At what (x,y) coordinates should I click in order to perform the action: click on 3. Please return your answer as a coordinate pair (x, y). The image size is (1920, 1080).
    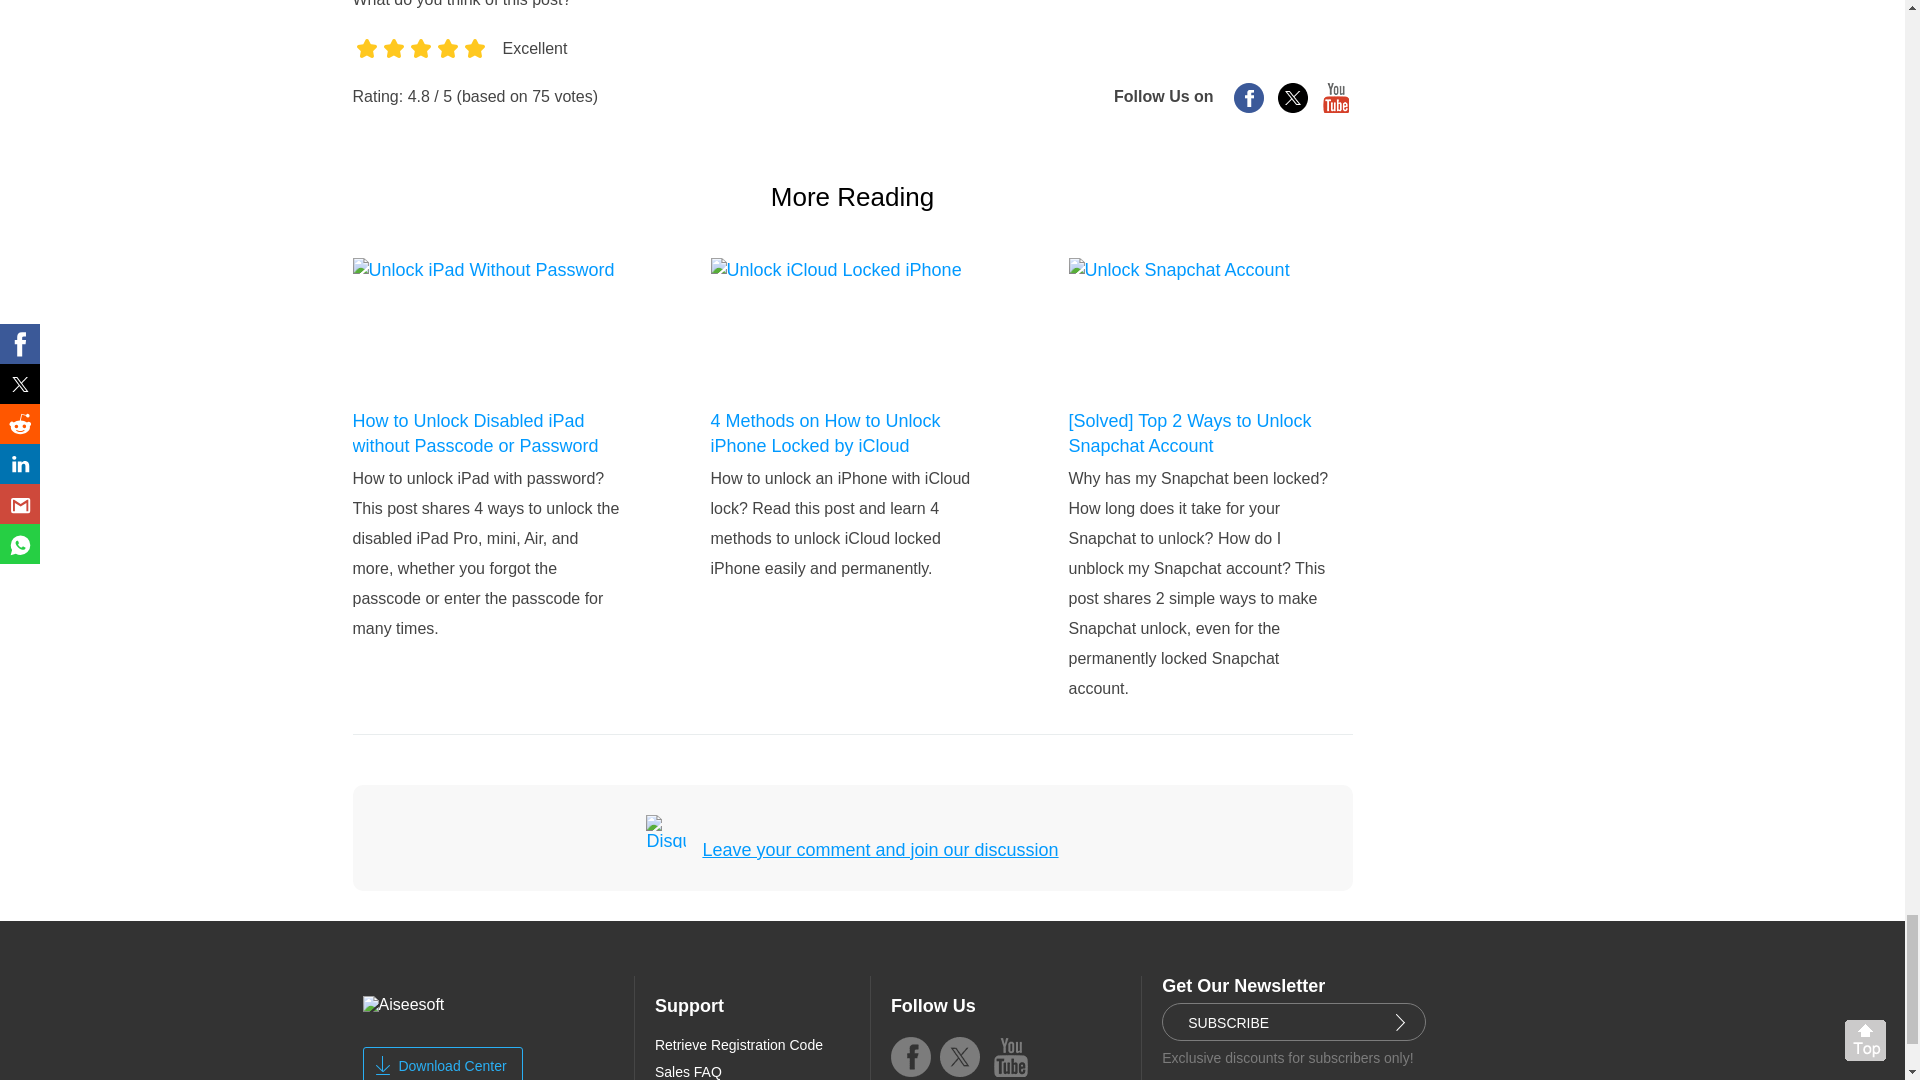
    Looking at the image, I should click on (419, 68).